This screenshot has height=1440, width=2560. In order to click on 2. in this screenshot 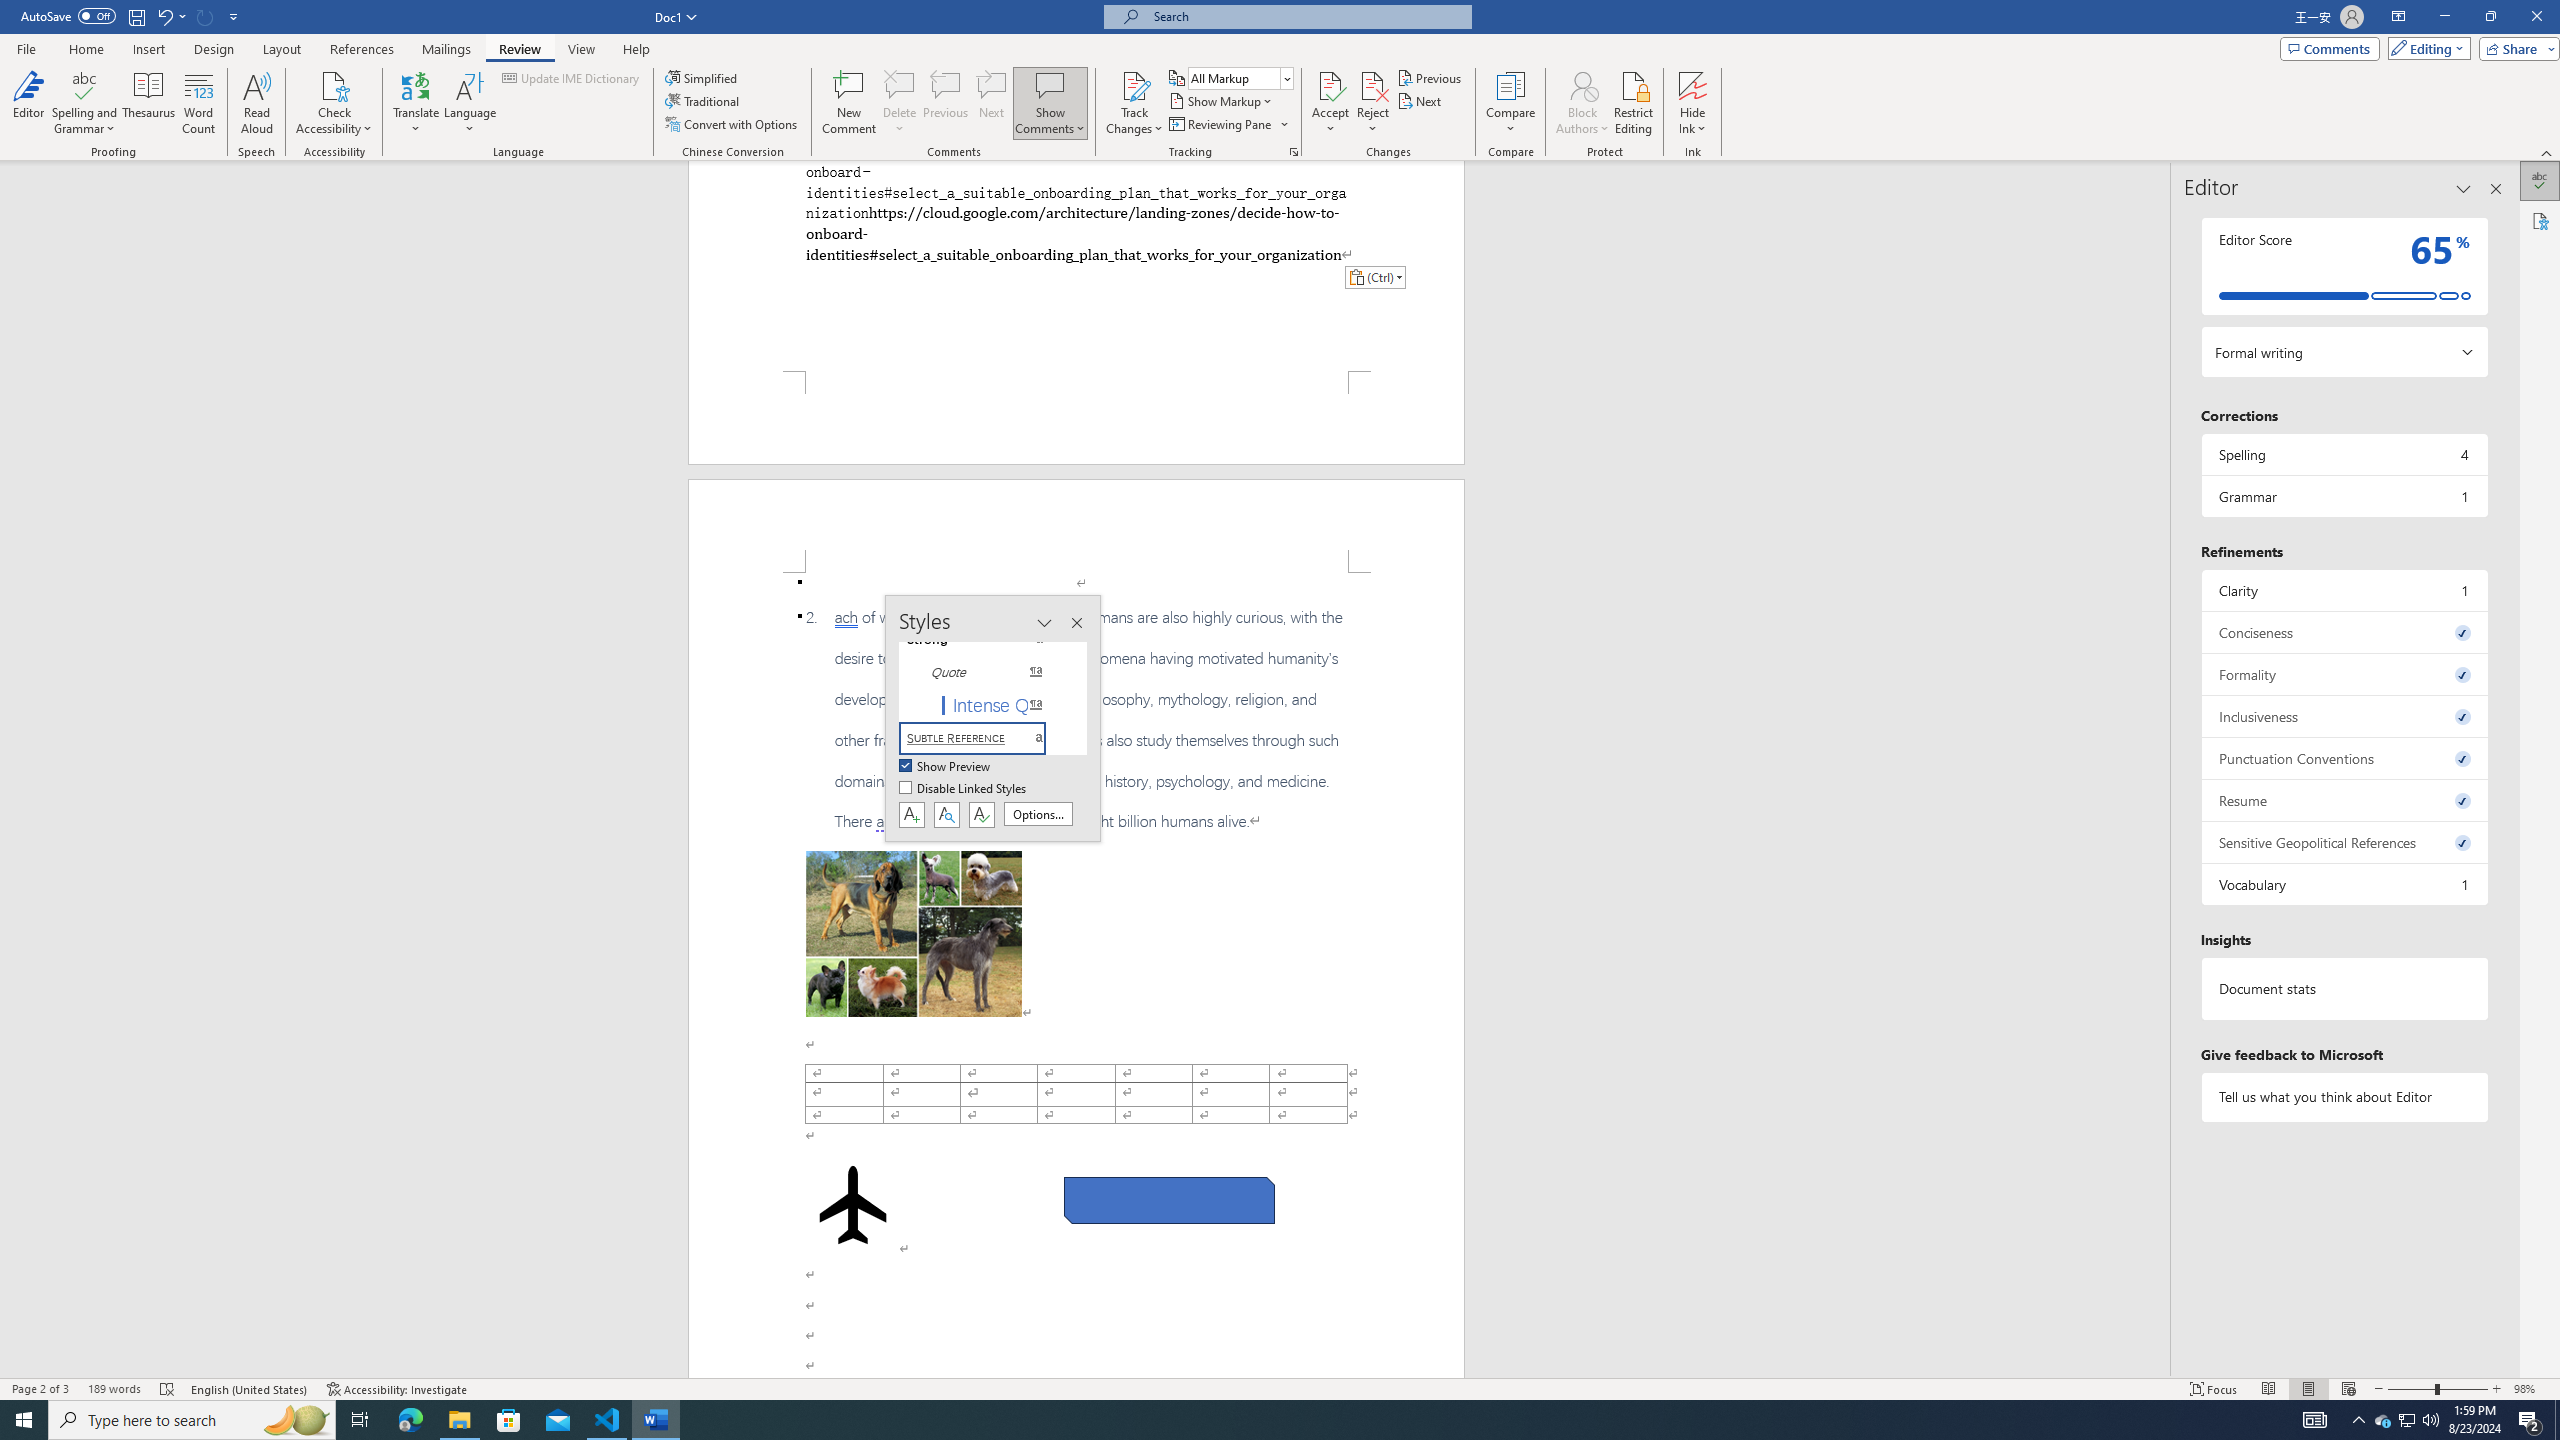, I will do `click(1076, 720)`.